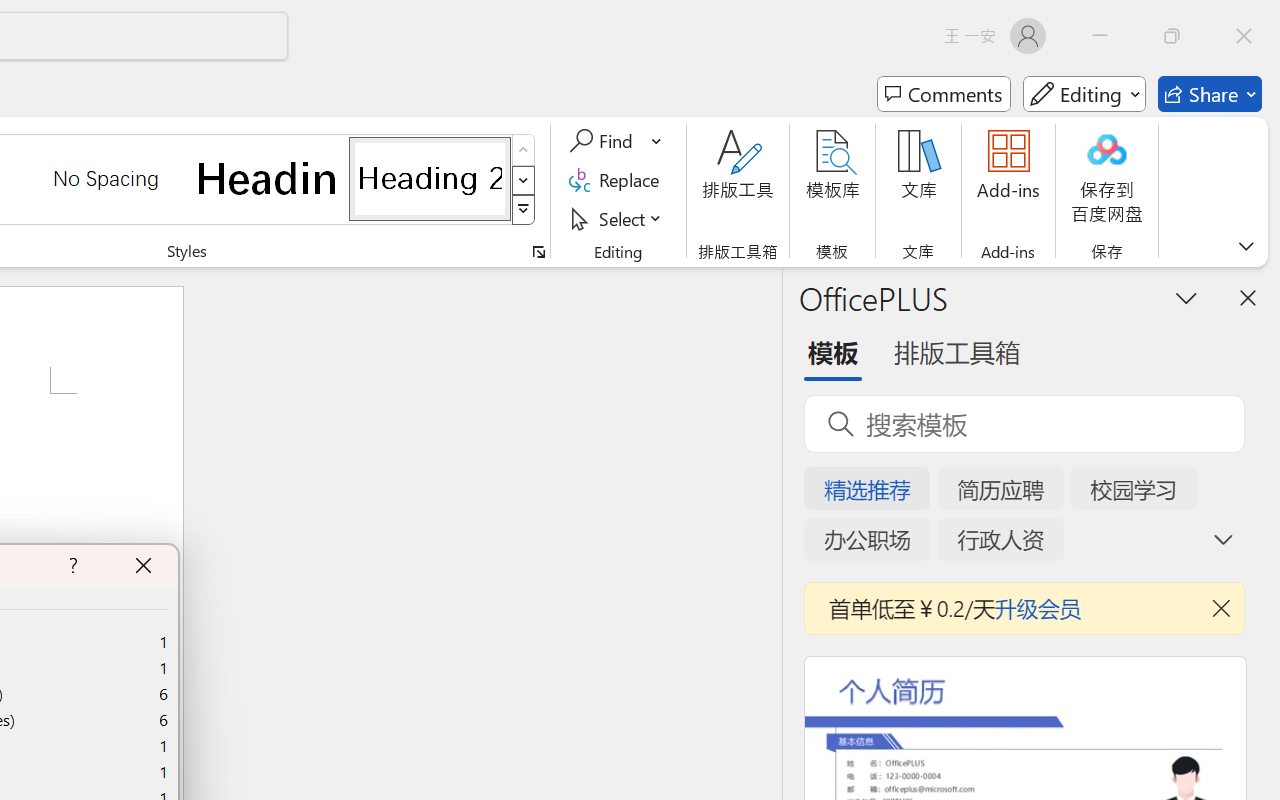 This screenshot has width=1280, height=800. Describe the element at coordinates (524, 210) in the screenshot. I see `Class: NetUIImage` at that location.